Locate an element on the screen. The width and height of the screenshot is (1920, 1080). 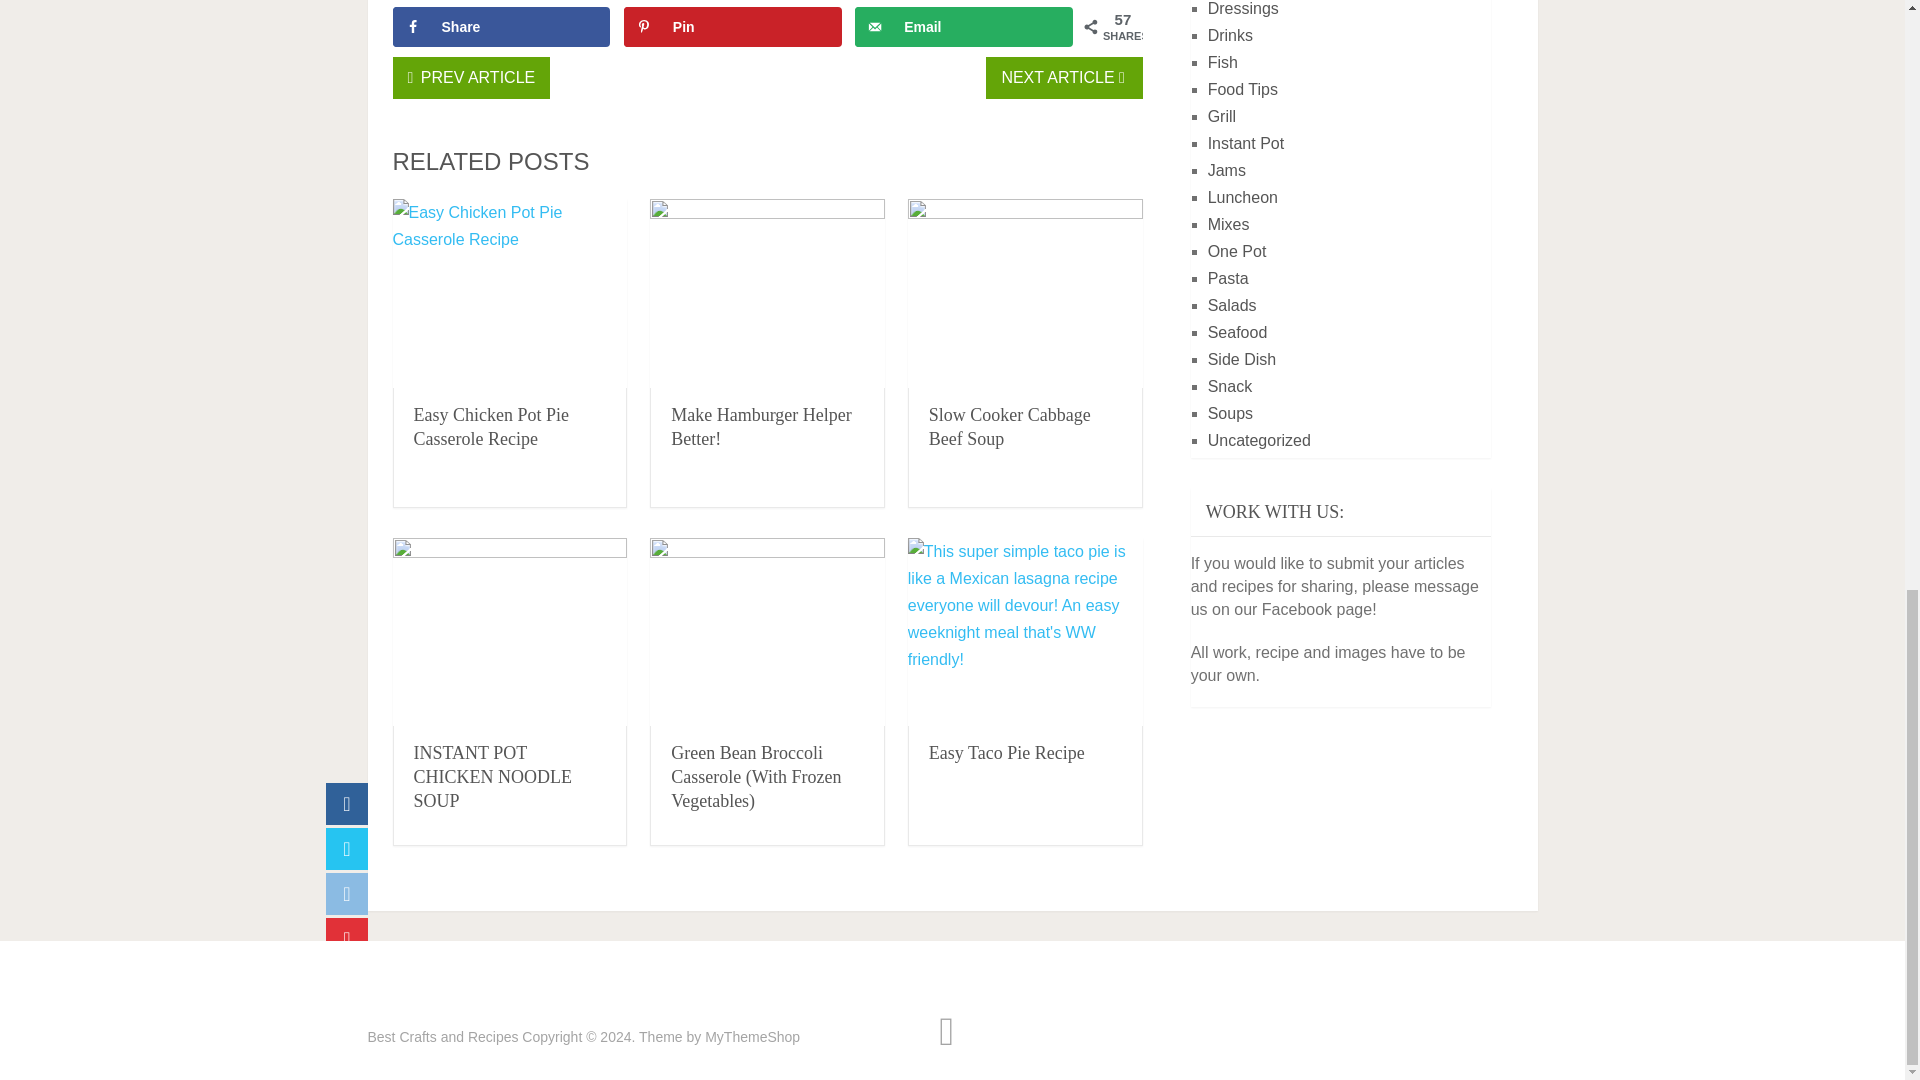
Make Hamburger Helper Better! is located at coordinates (768, 292).